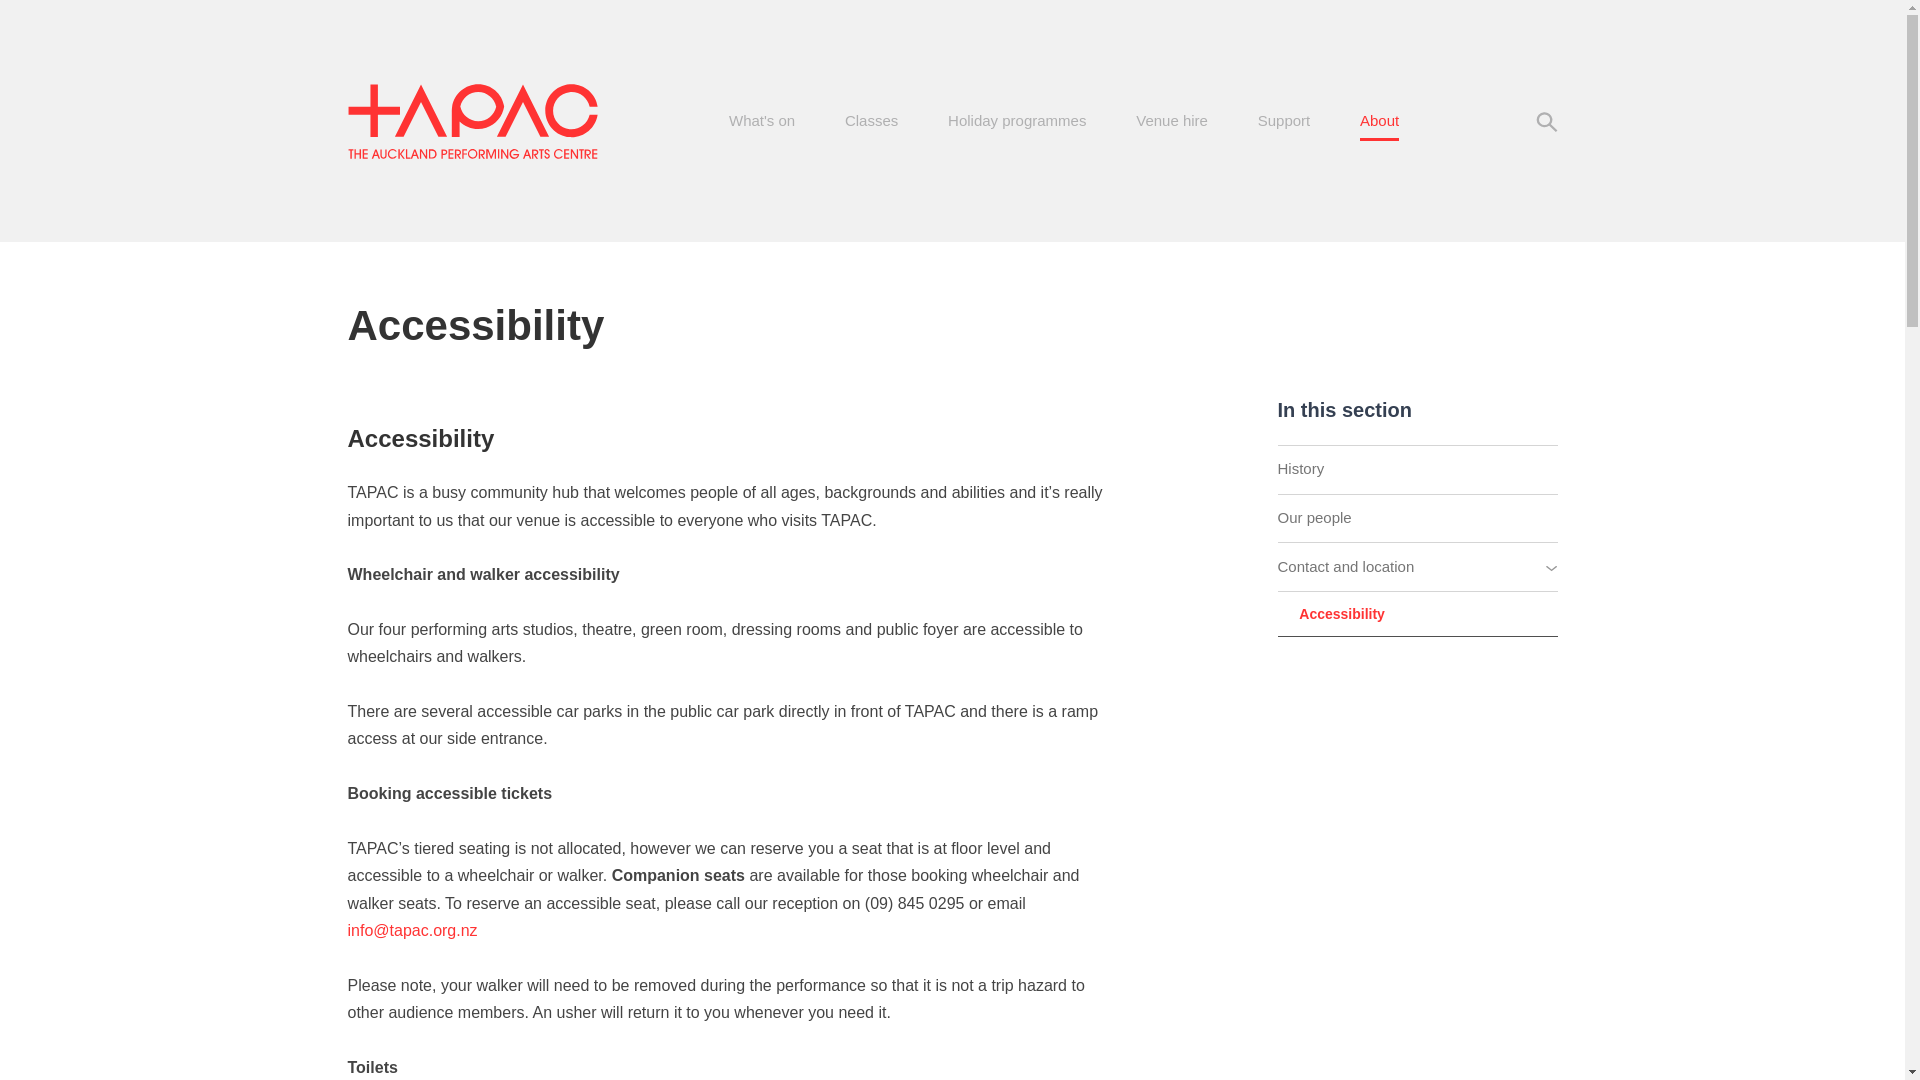  Describe the element at coordinates (1544, 123) in the screenshot. I see `Open search` at that location.